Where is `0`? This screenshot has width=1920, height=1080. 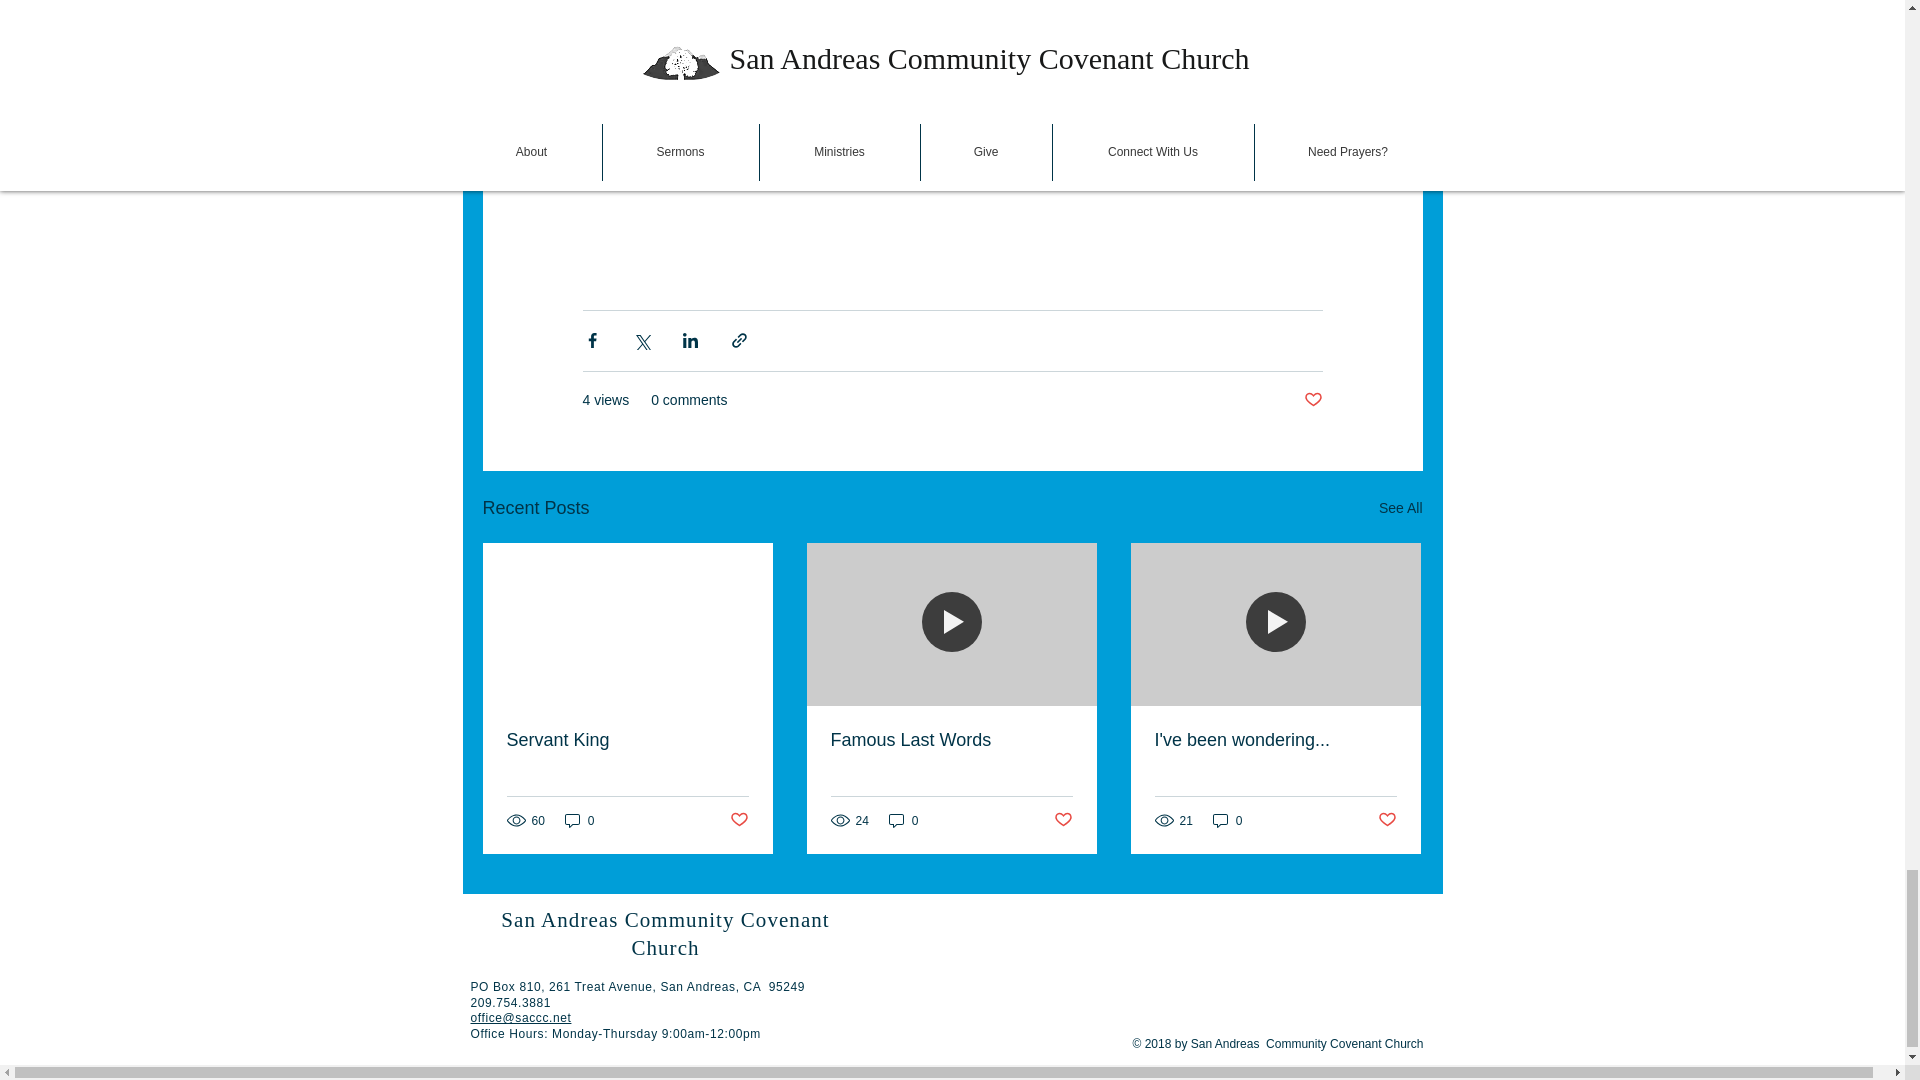 0 is located at coordinates (580, 820).